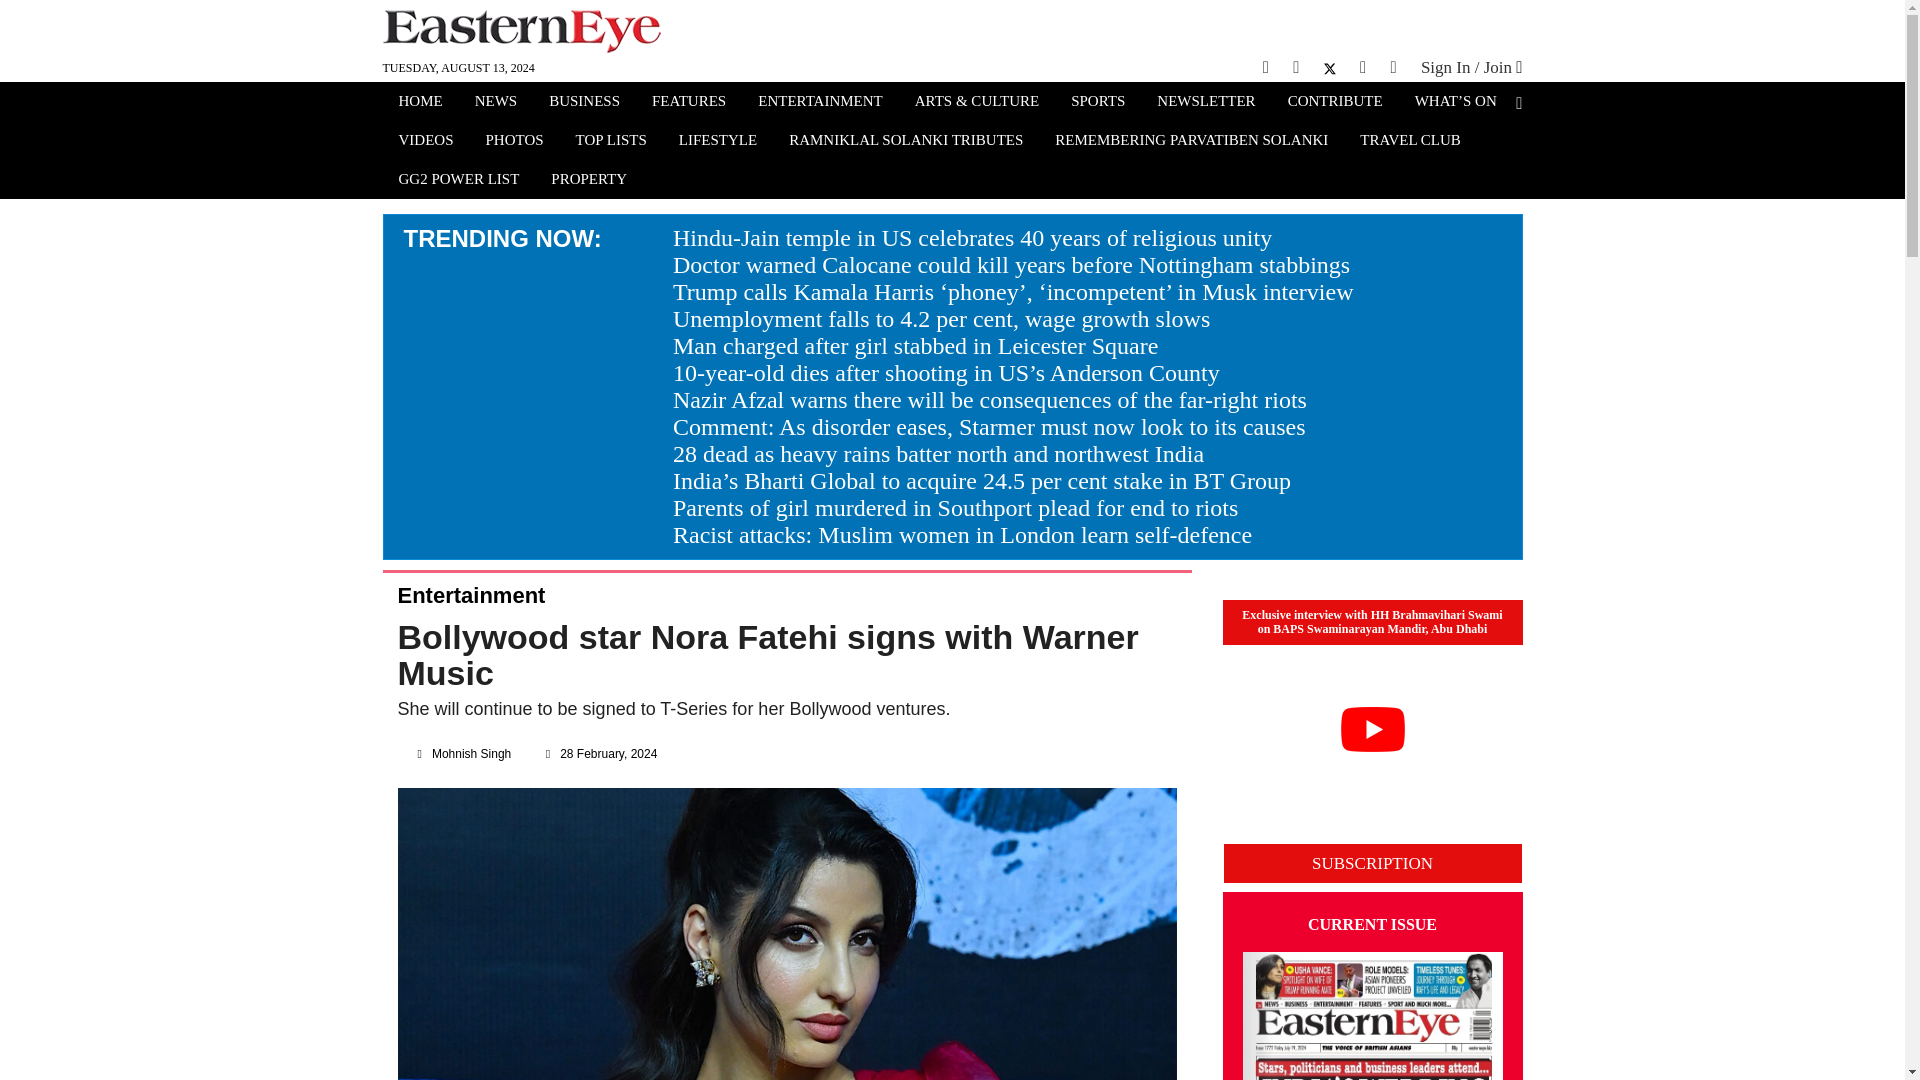  I want to click on TRAVEL CLUB, so click(1410, 142).